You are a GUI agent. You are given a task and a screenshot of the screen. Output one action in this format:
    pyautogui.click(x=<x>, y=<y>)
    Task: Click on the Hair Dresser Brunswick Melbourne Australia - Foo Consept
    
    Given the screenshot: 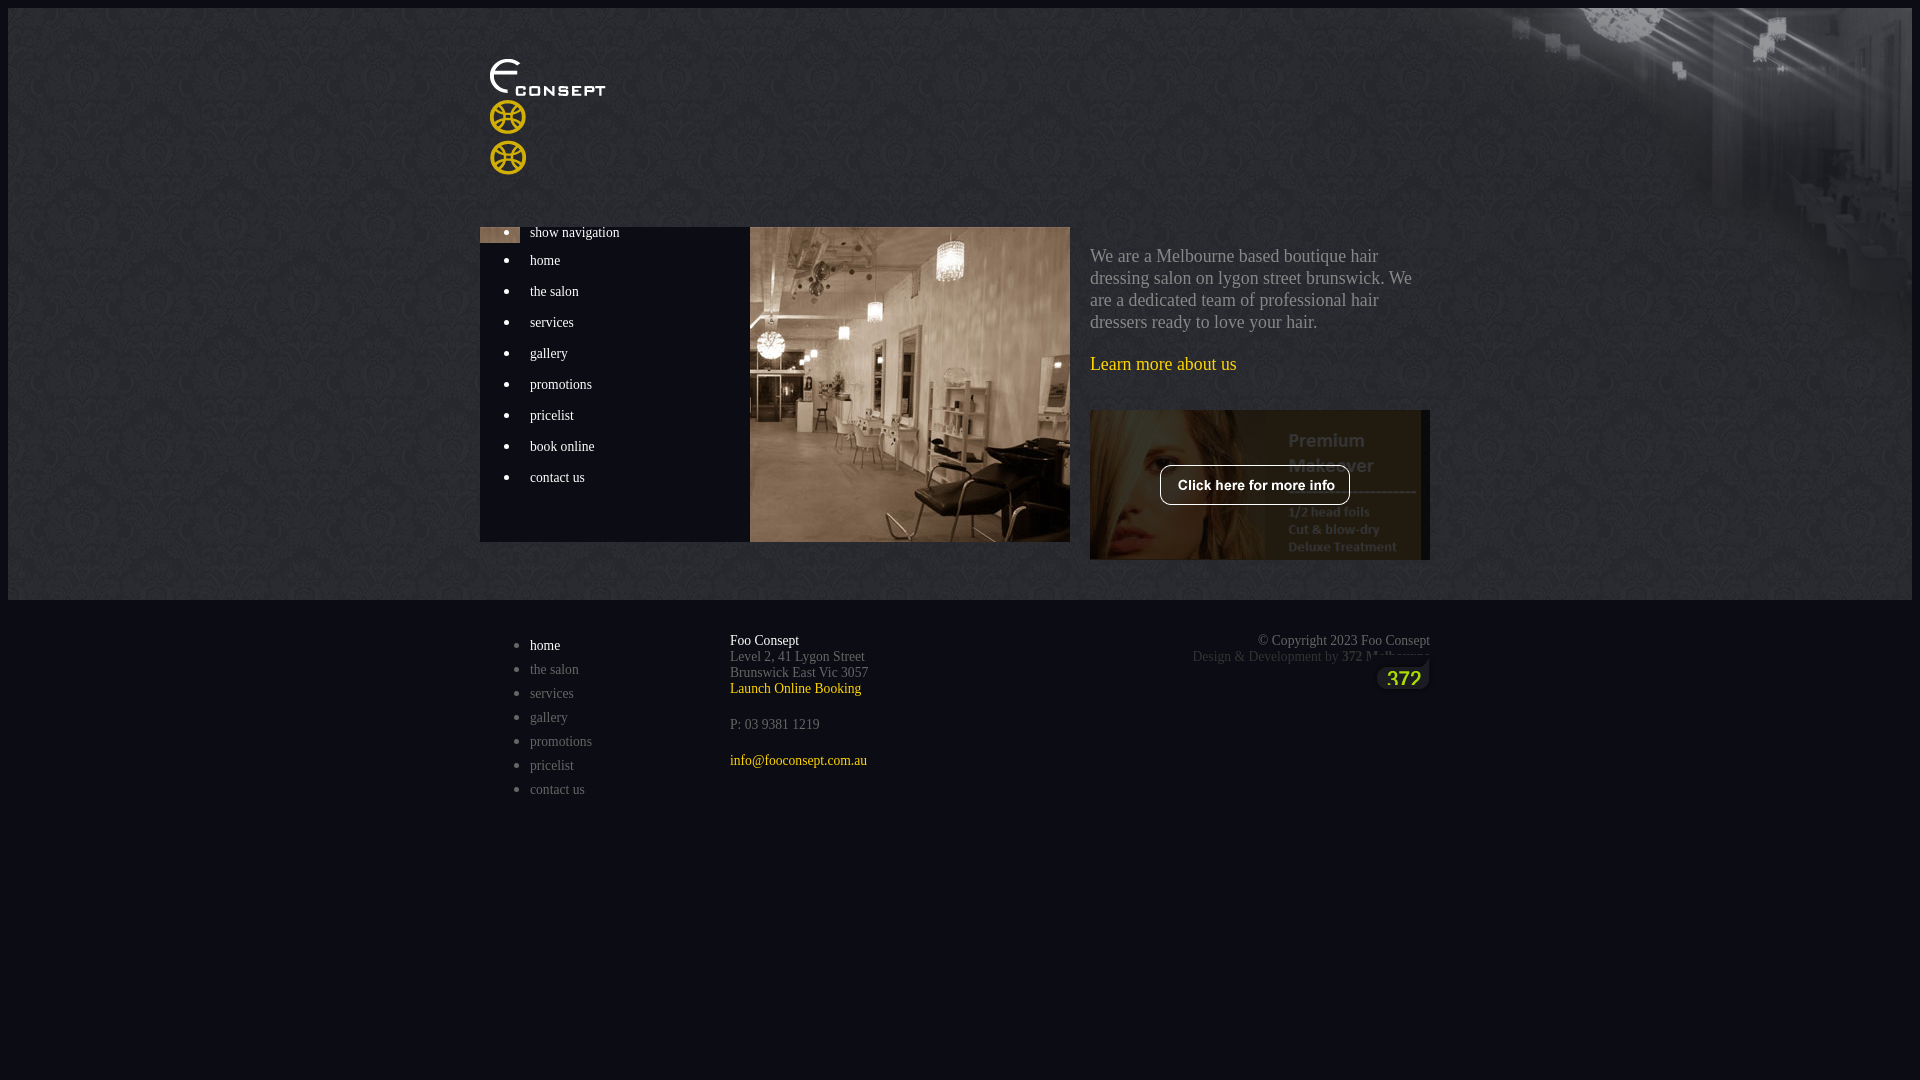 What is the action you would take?
    pyautogui.click(x=548, y=117)
    